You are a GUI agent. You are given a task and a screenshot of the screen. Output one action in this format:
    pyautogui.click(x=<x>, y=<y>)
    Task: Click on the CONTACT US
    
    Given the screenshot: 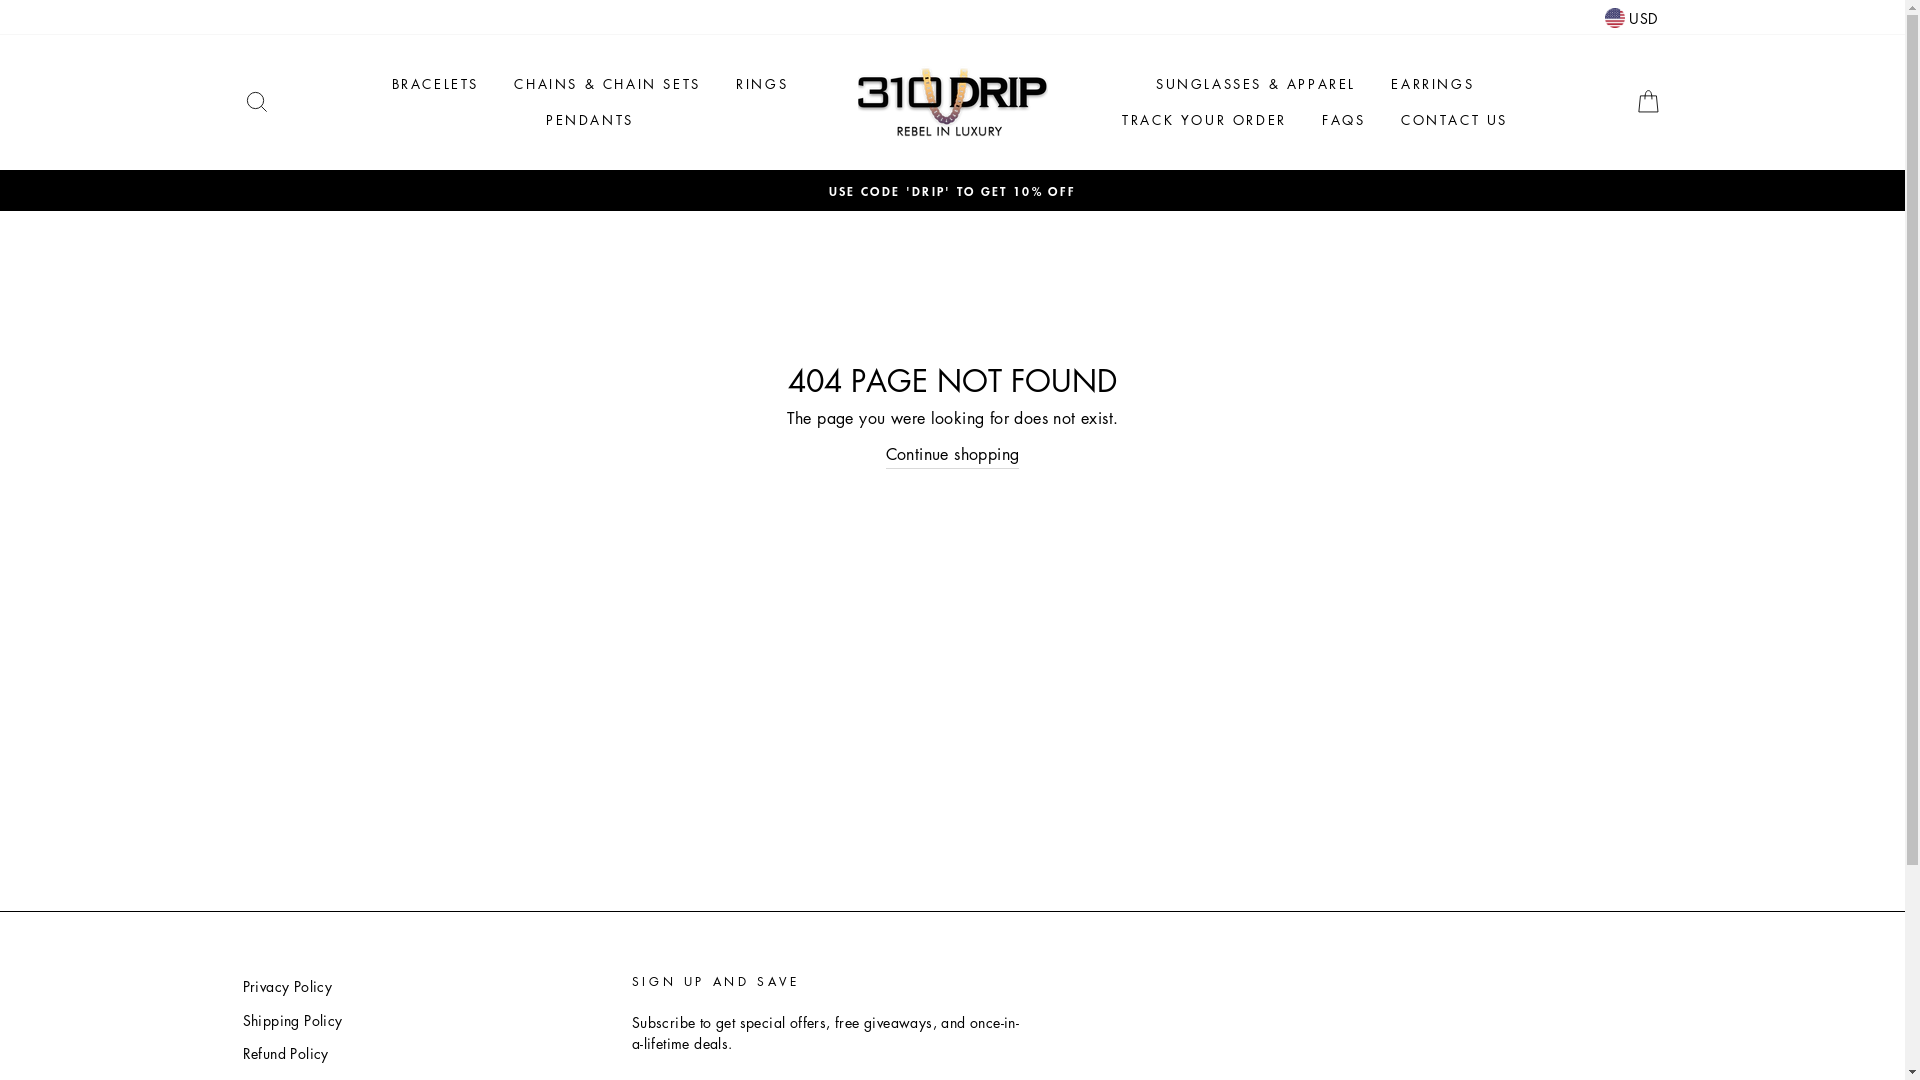 What is the action you would take?
    pyautogui.click(x=1454, y=120)
    